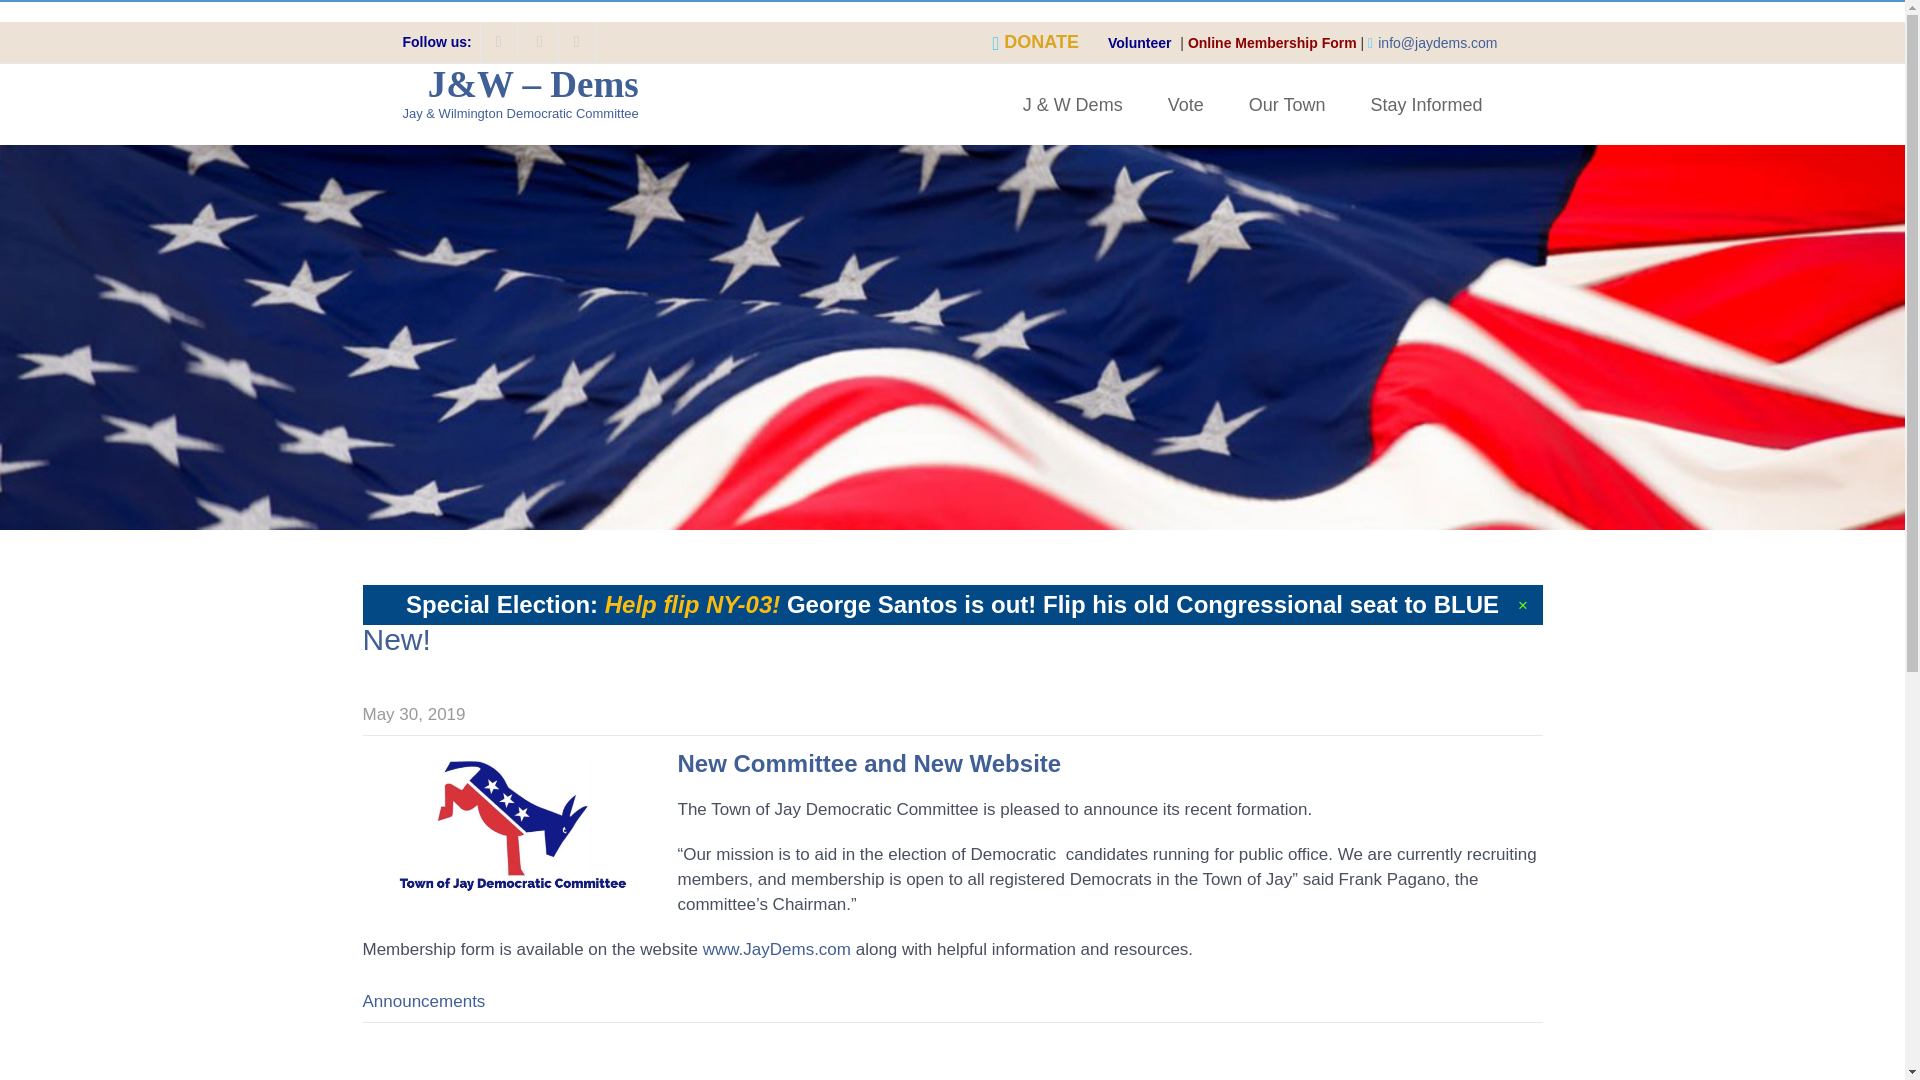  Describe the element at coordinates (1054, 42) in the screenshot. I see `DONATE` at that location.